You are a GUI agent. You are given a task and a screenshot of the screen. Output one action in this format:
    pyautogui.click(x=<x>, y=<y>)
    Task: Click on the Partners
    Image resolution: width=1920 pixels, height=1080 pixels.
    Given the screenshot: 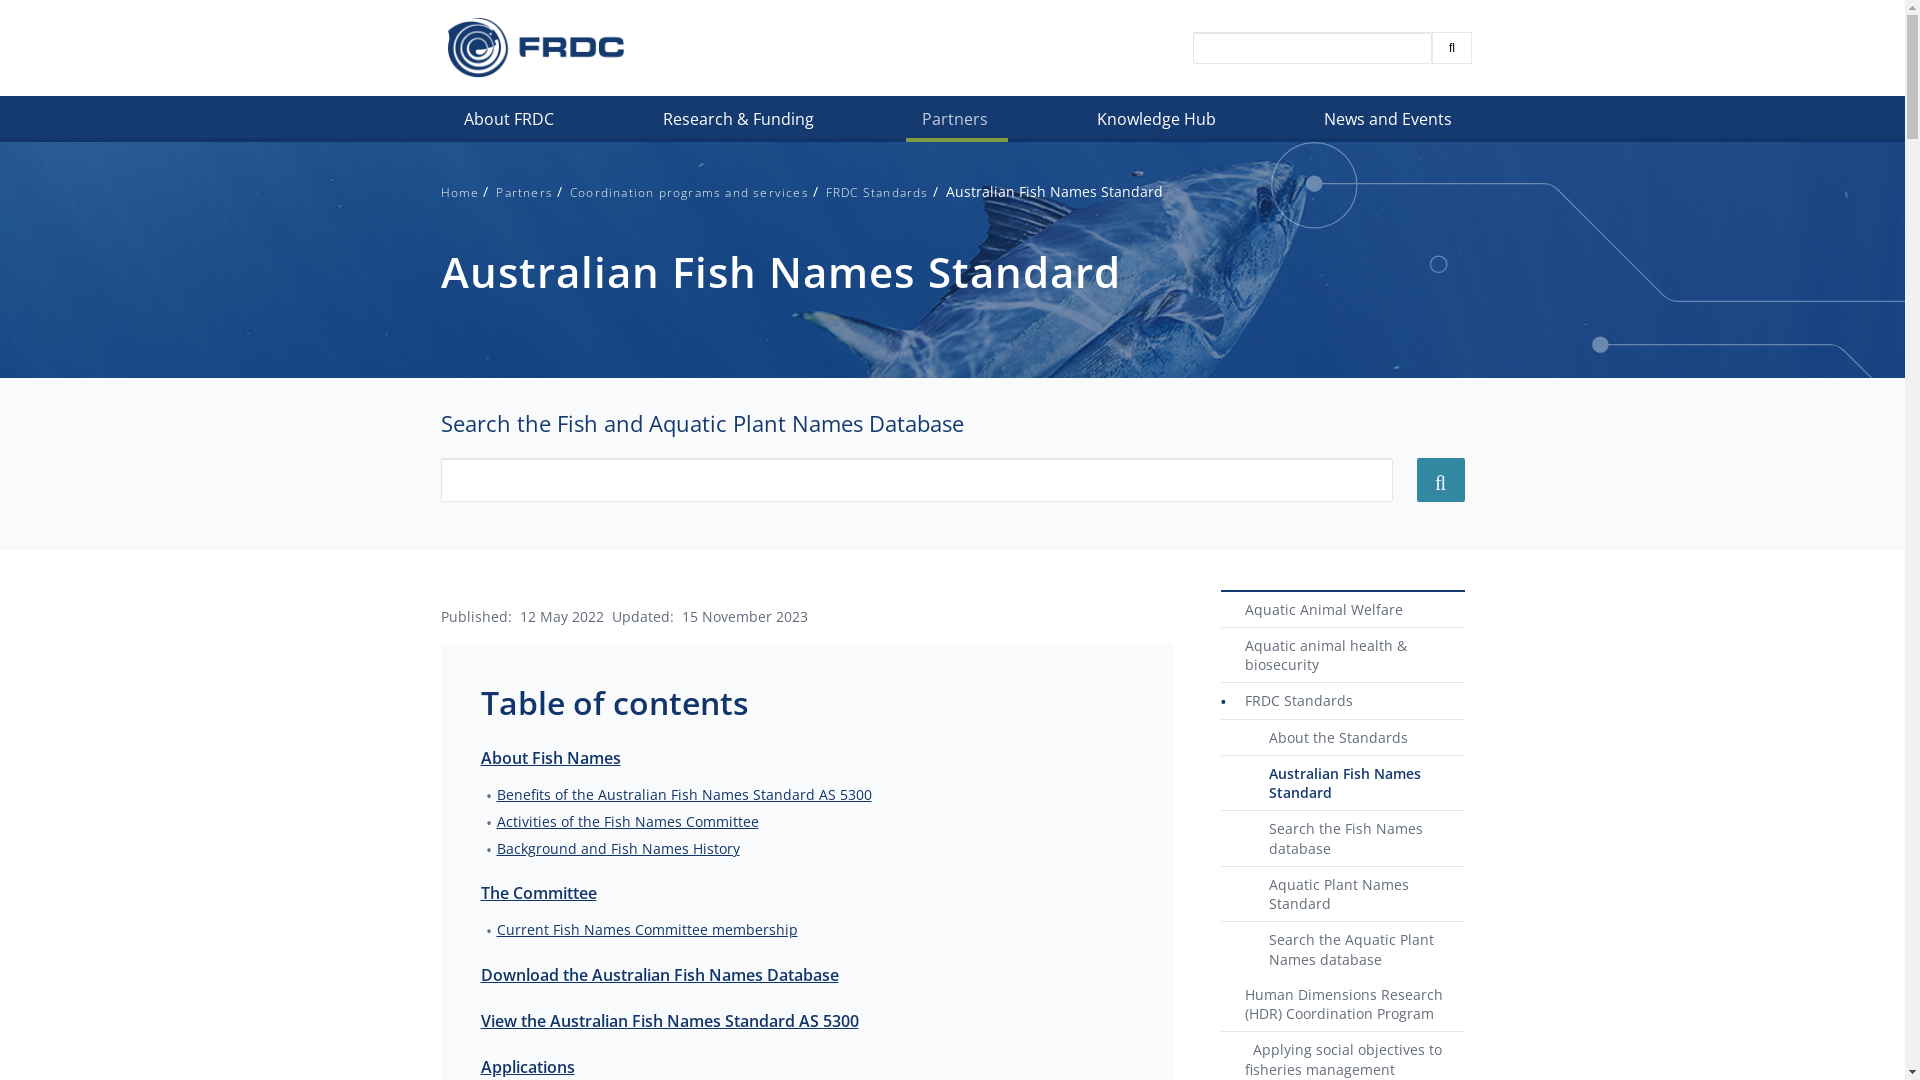 What is the action you would take?
    pyautogui.click(x=957, y=124)
    